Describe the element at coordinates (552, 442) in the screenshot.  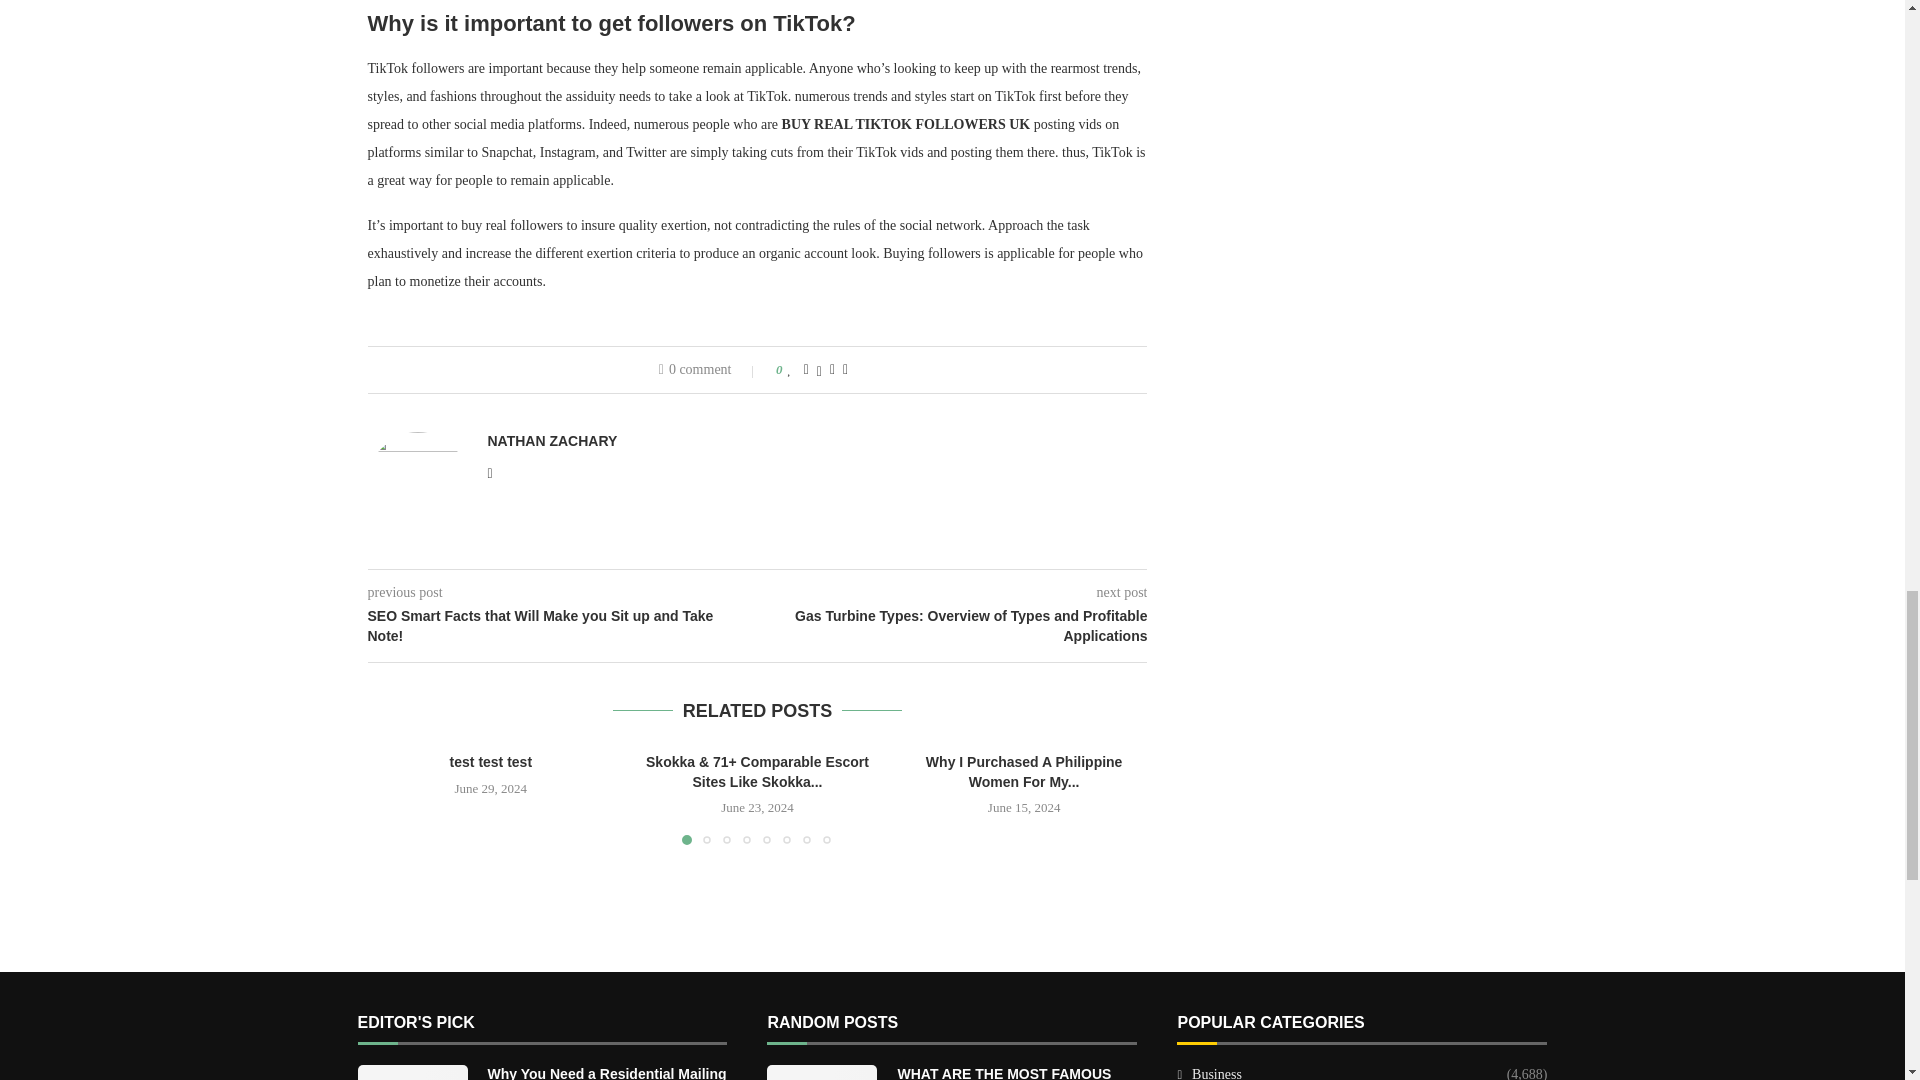
I see `NATHAN ZACHARY` at that location.